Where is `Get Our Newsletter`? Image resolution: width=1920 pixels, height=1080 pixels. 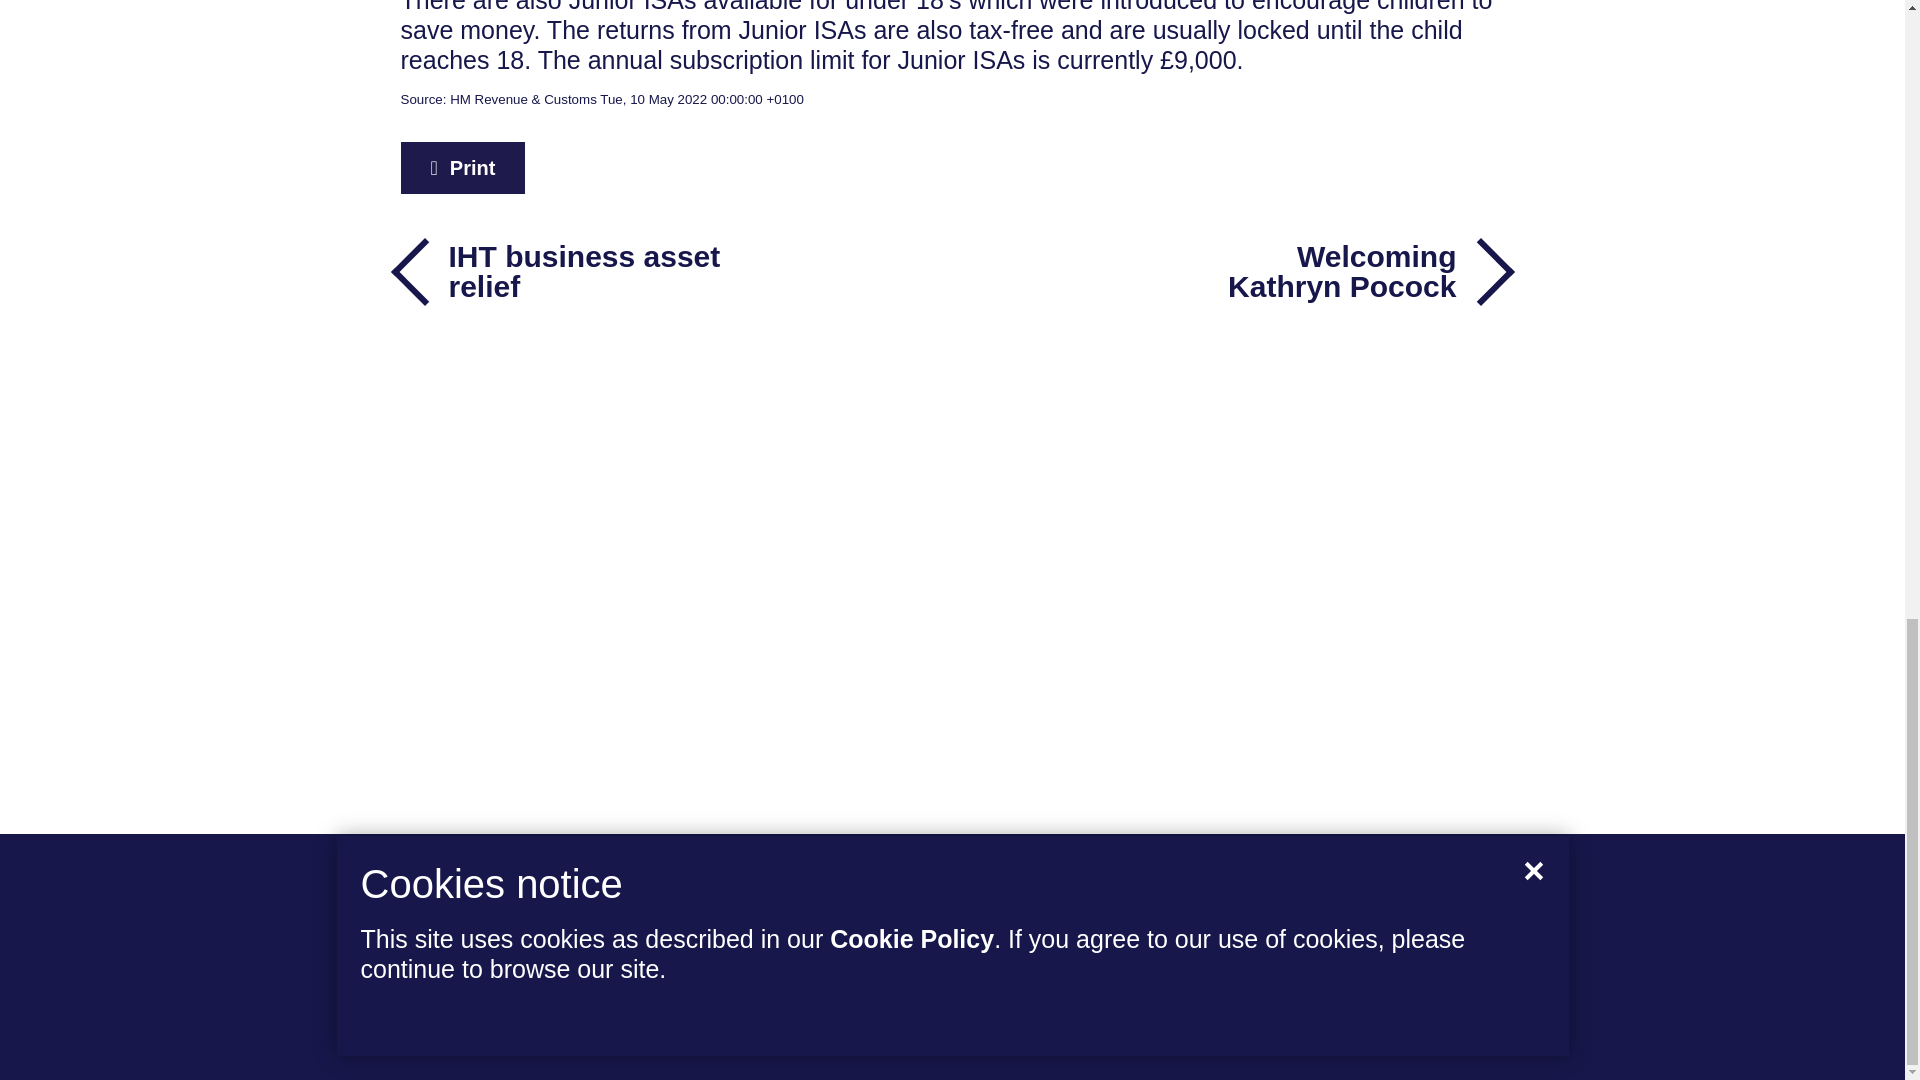 Get Our Newsletter is located at coordinates (528, 961).